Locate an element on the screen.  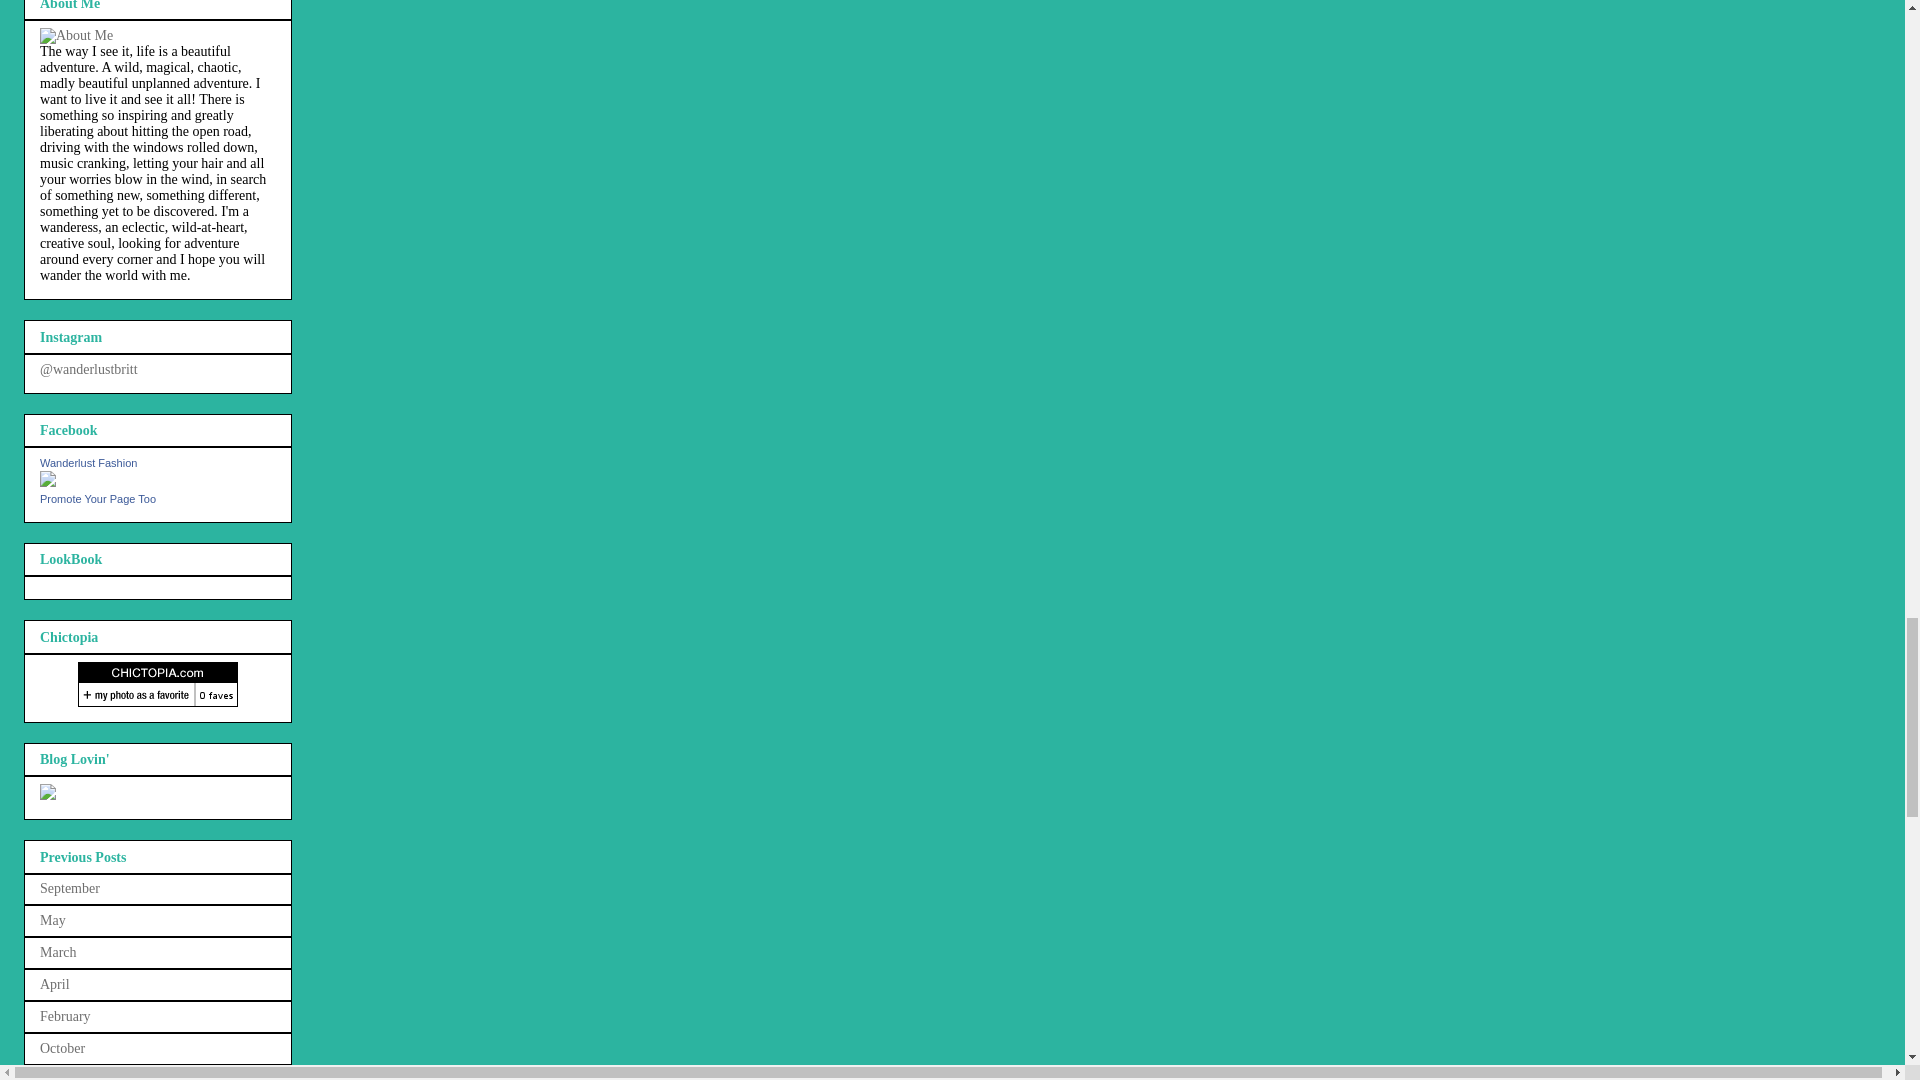
May is located at coordinates (52, 920).